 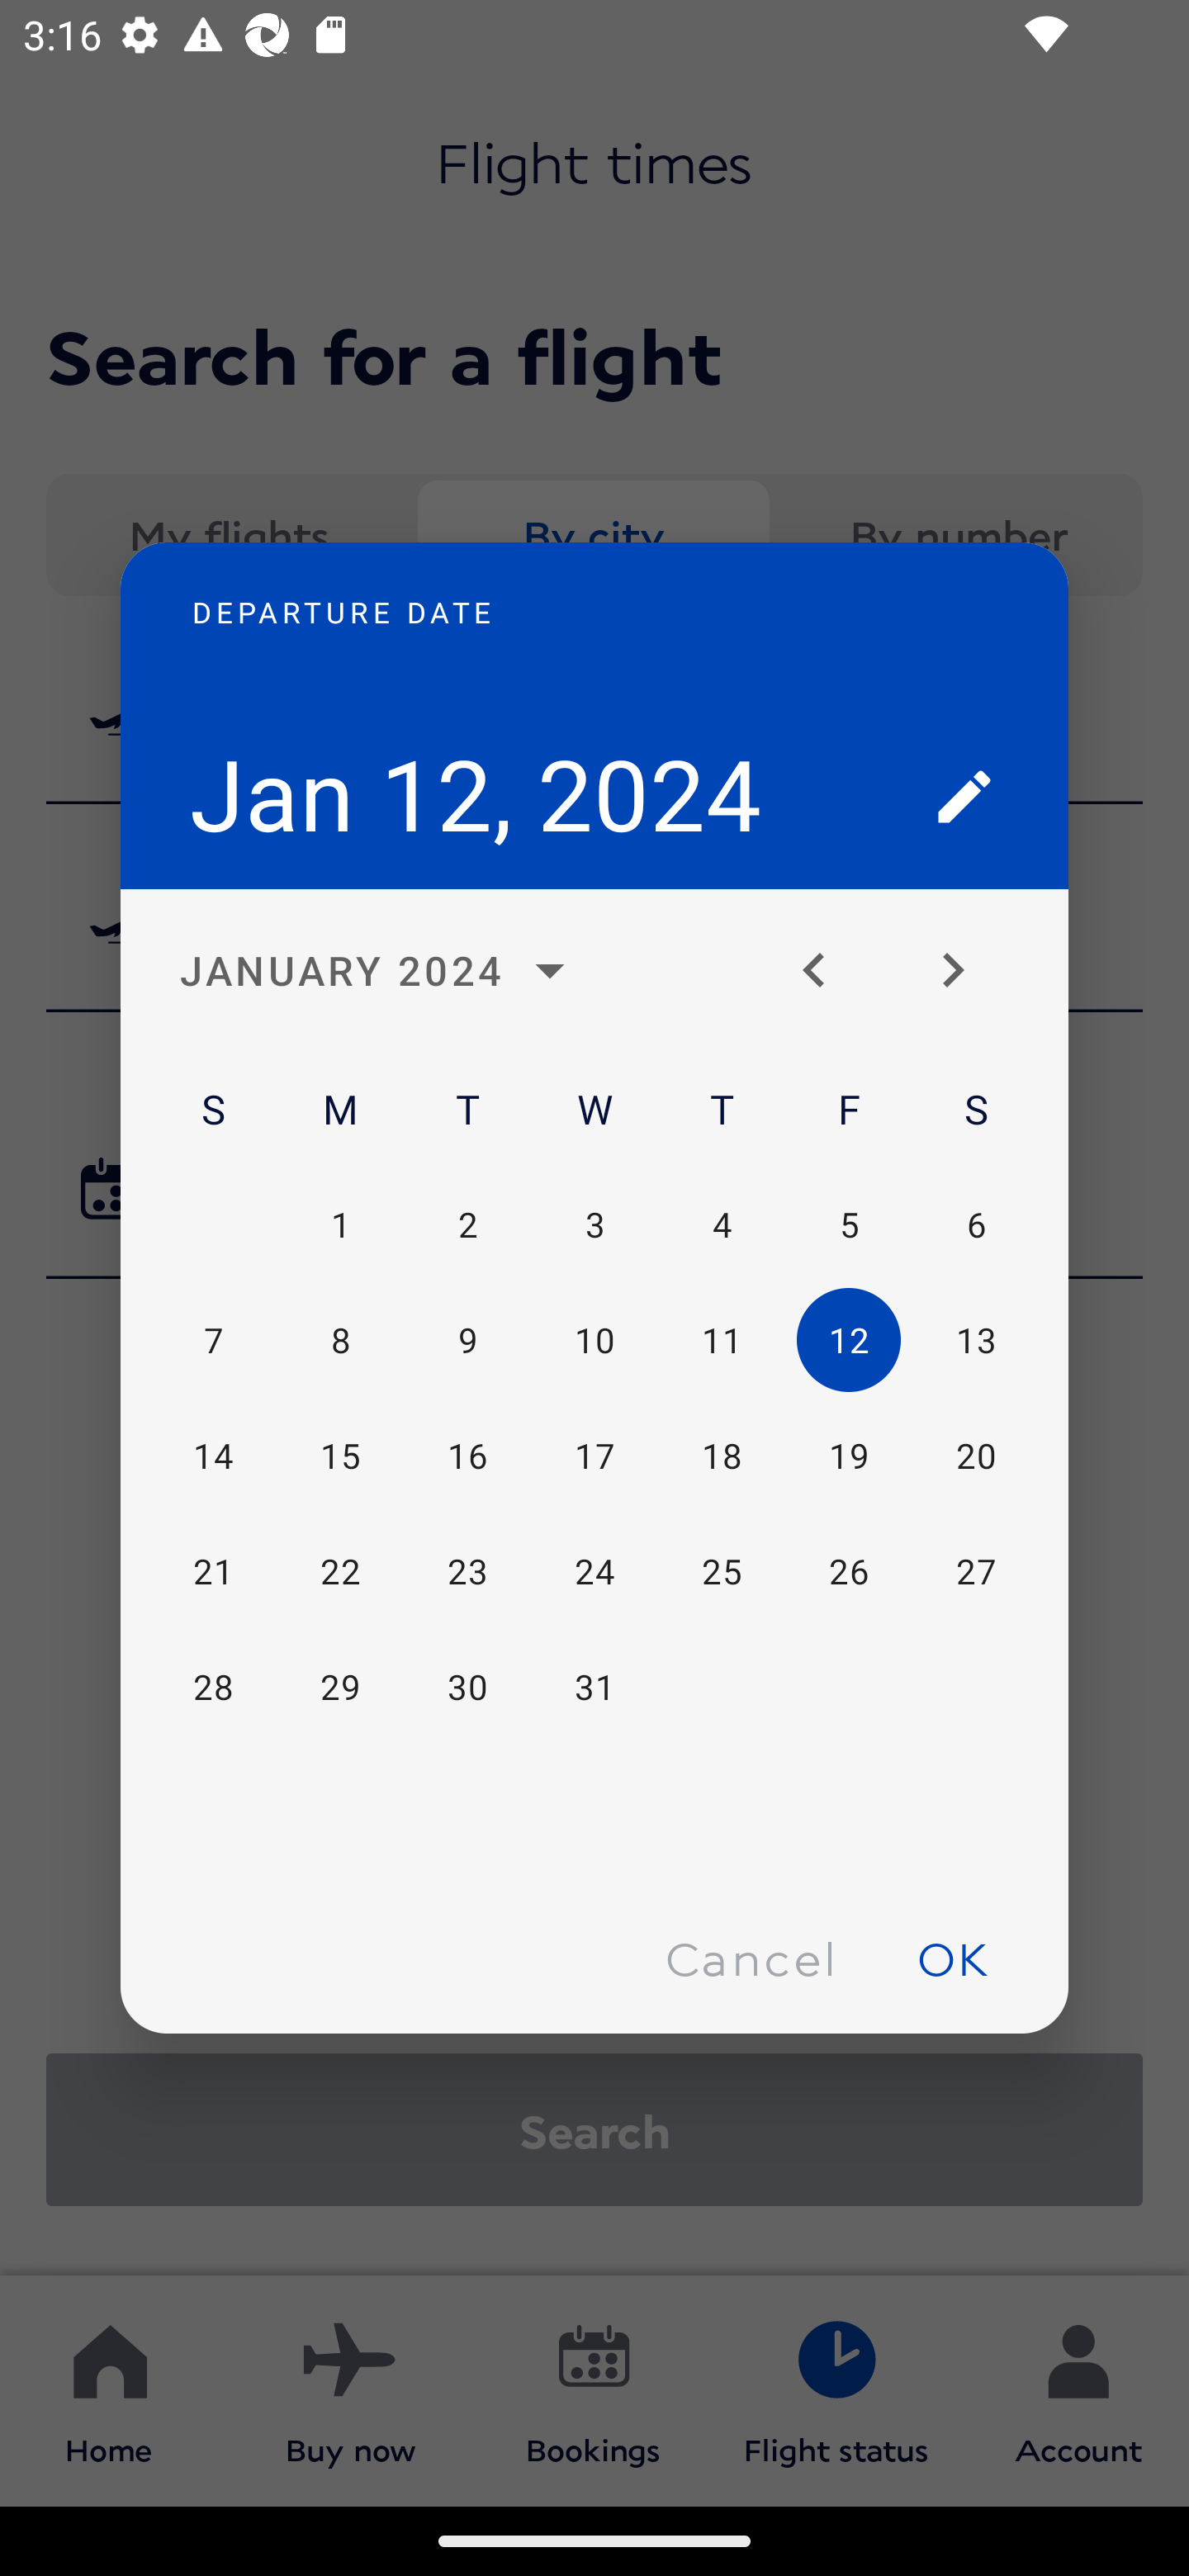 What do you see at coordinates (594, 1224) in the screenshot?
I see `3 Wed, Jan 3` at bounding box center [594, 1224].